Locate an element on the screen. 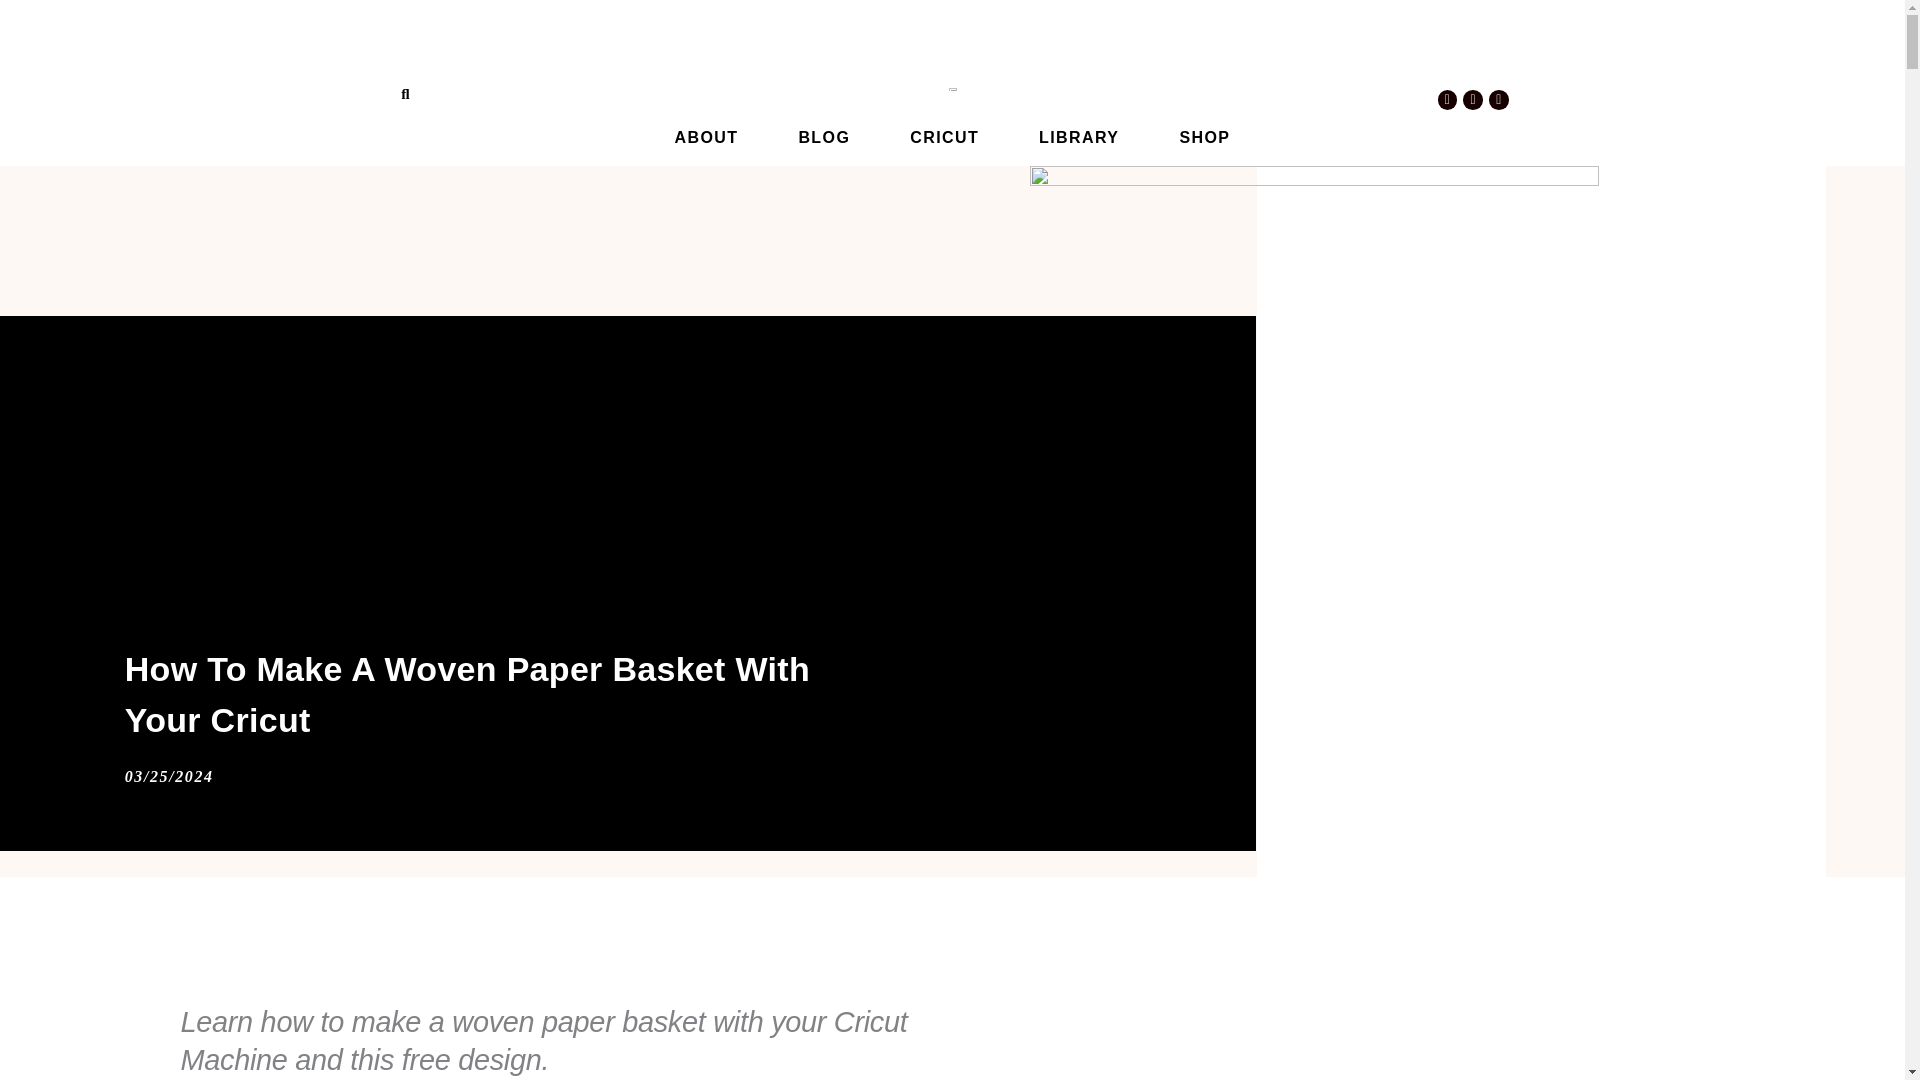 This screenshot has height=1080, width=1920. LIBRARY is located at coordinates (1078, 137).